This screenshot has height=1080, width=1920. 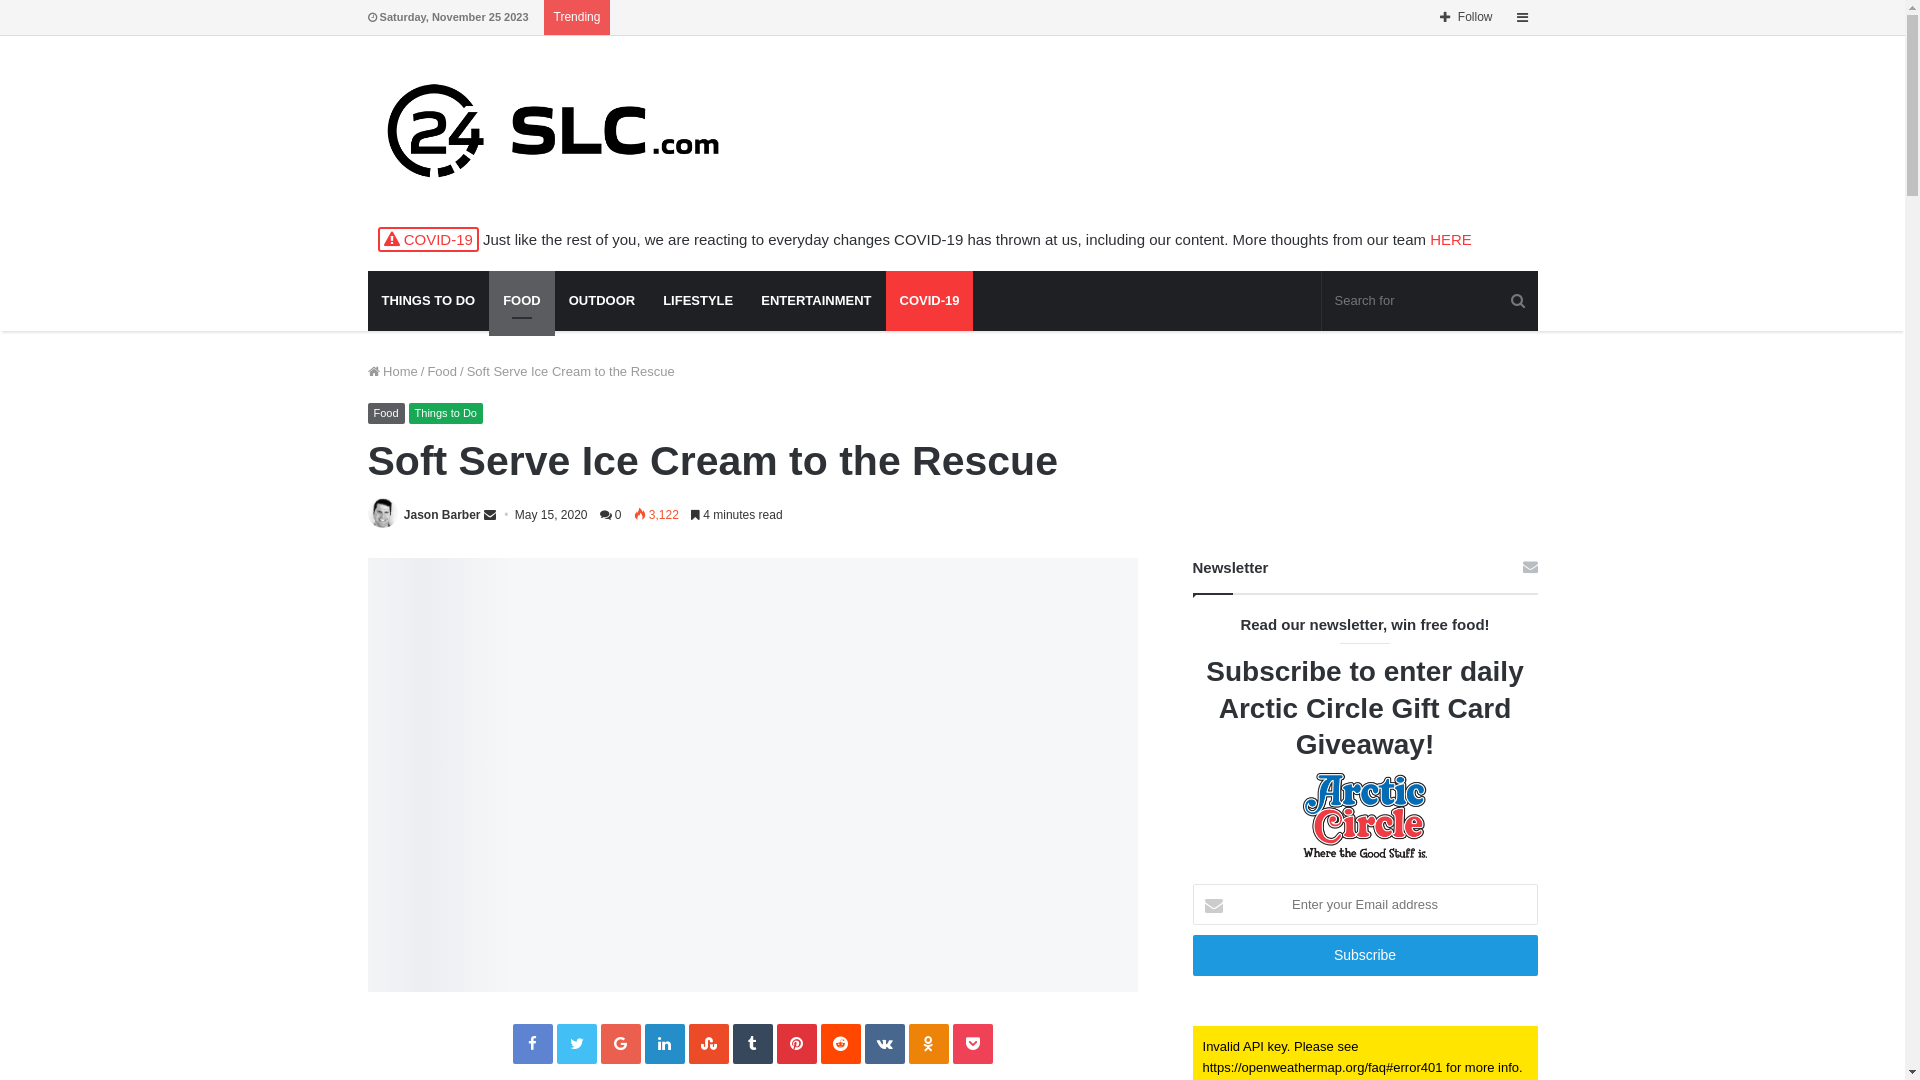 I want to click on Subscribe, so click(x=1366, y=956).